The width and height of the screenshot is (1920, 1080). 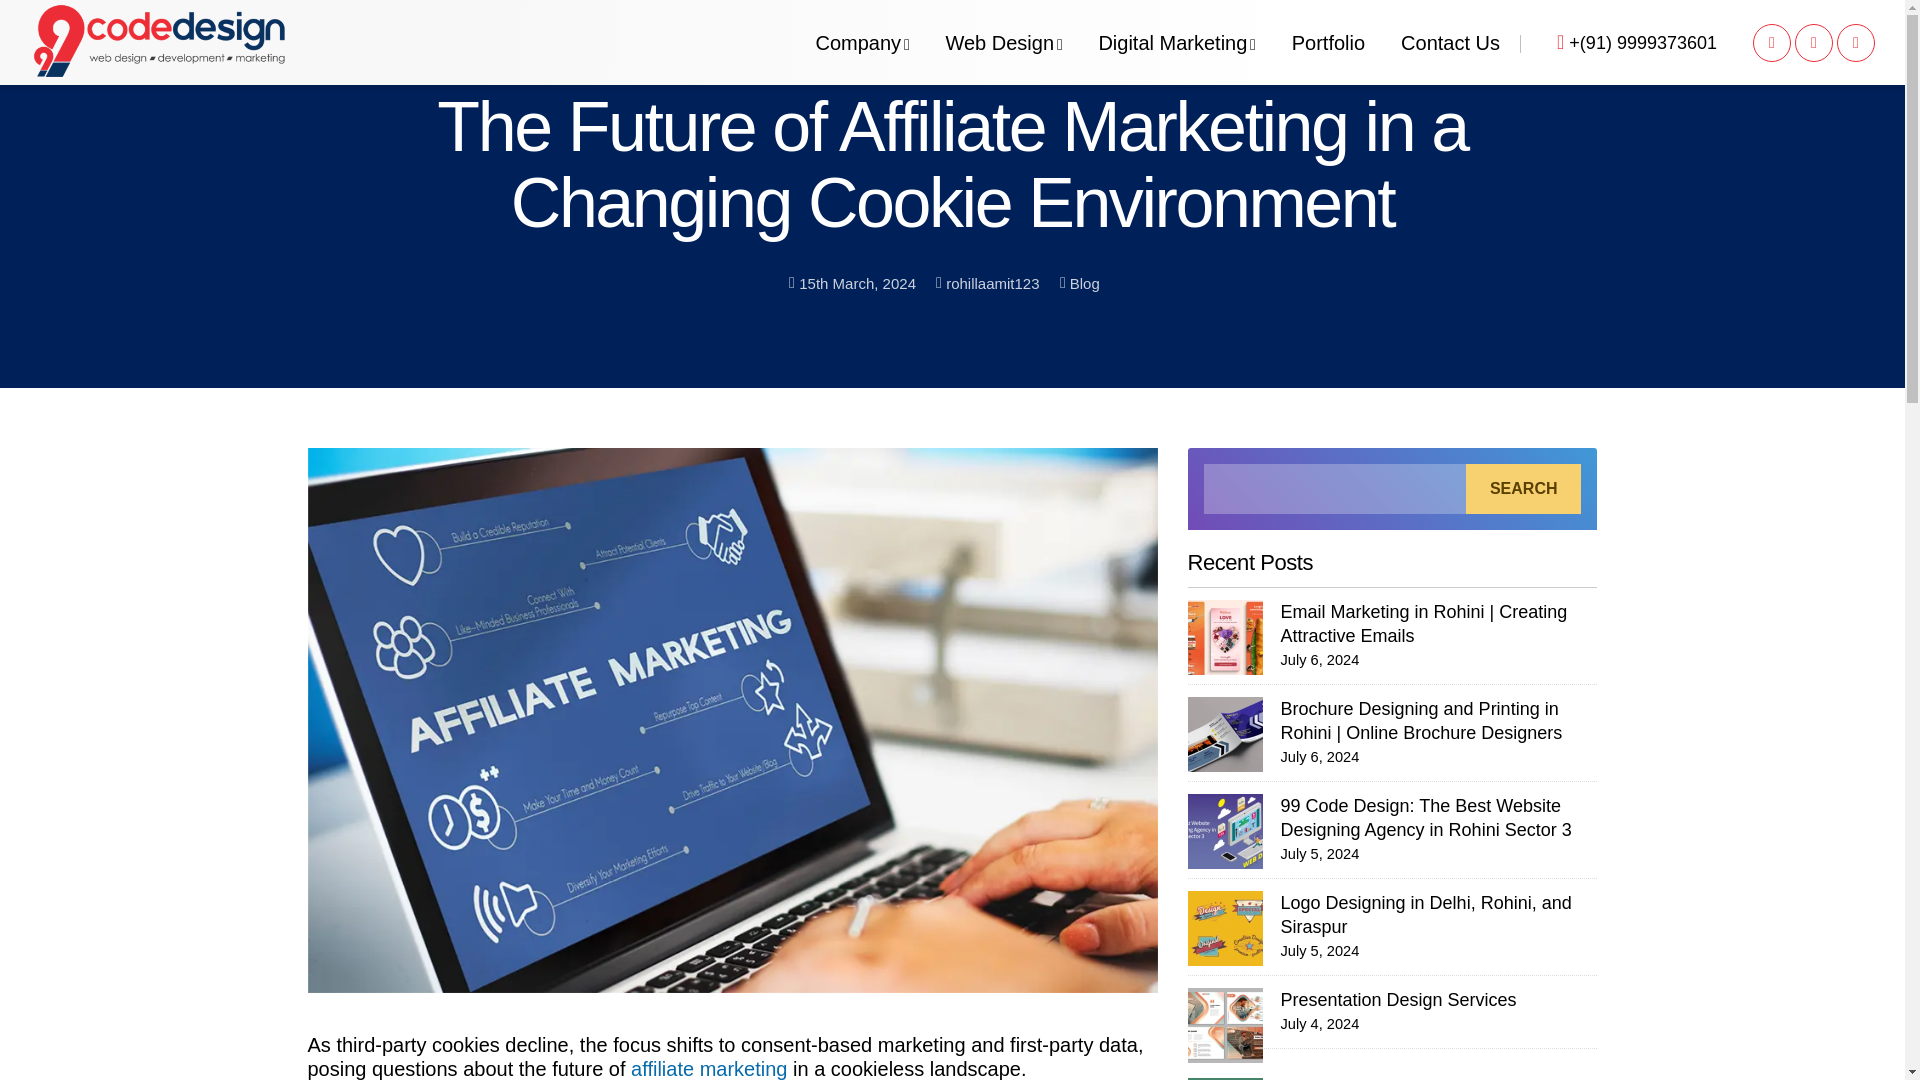 What do you see at coordinates (1450, 42) in the screenshot?
I see `instagram` at bounding box center [1450, 42].